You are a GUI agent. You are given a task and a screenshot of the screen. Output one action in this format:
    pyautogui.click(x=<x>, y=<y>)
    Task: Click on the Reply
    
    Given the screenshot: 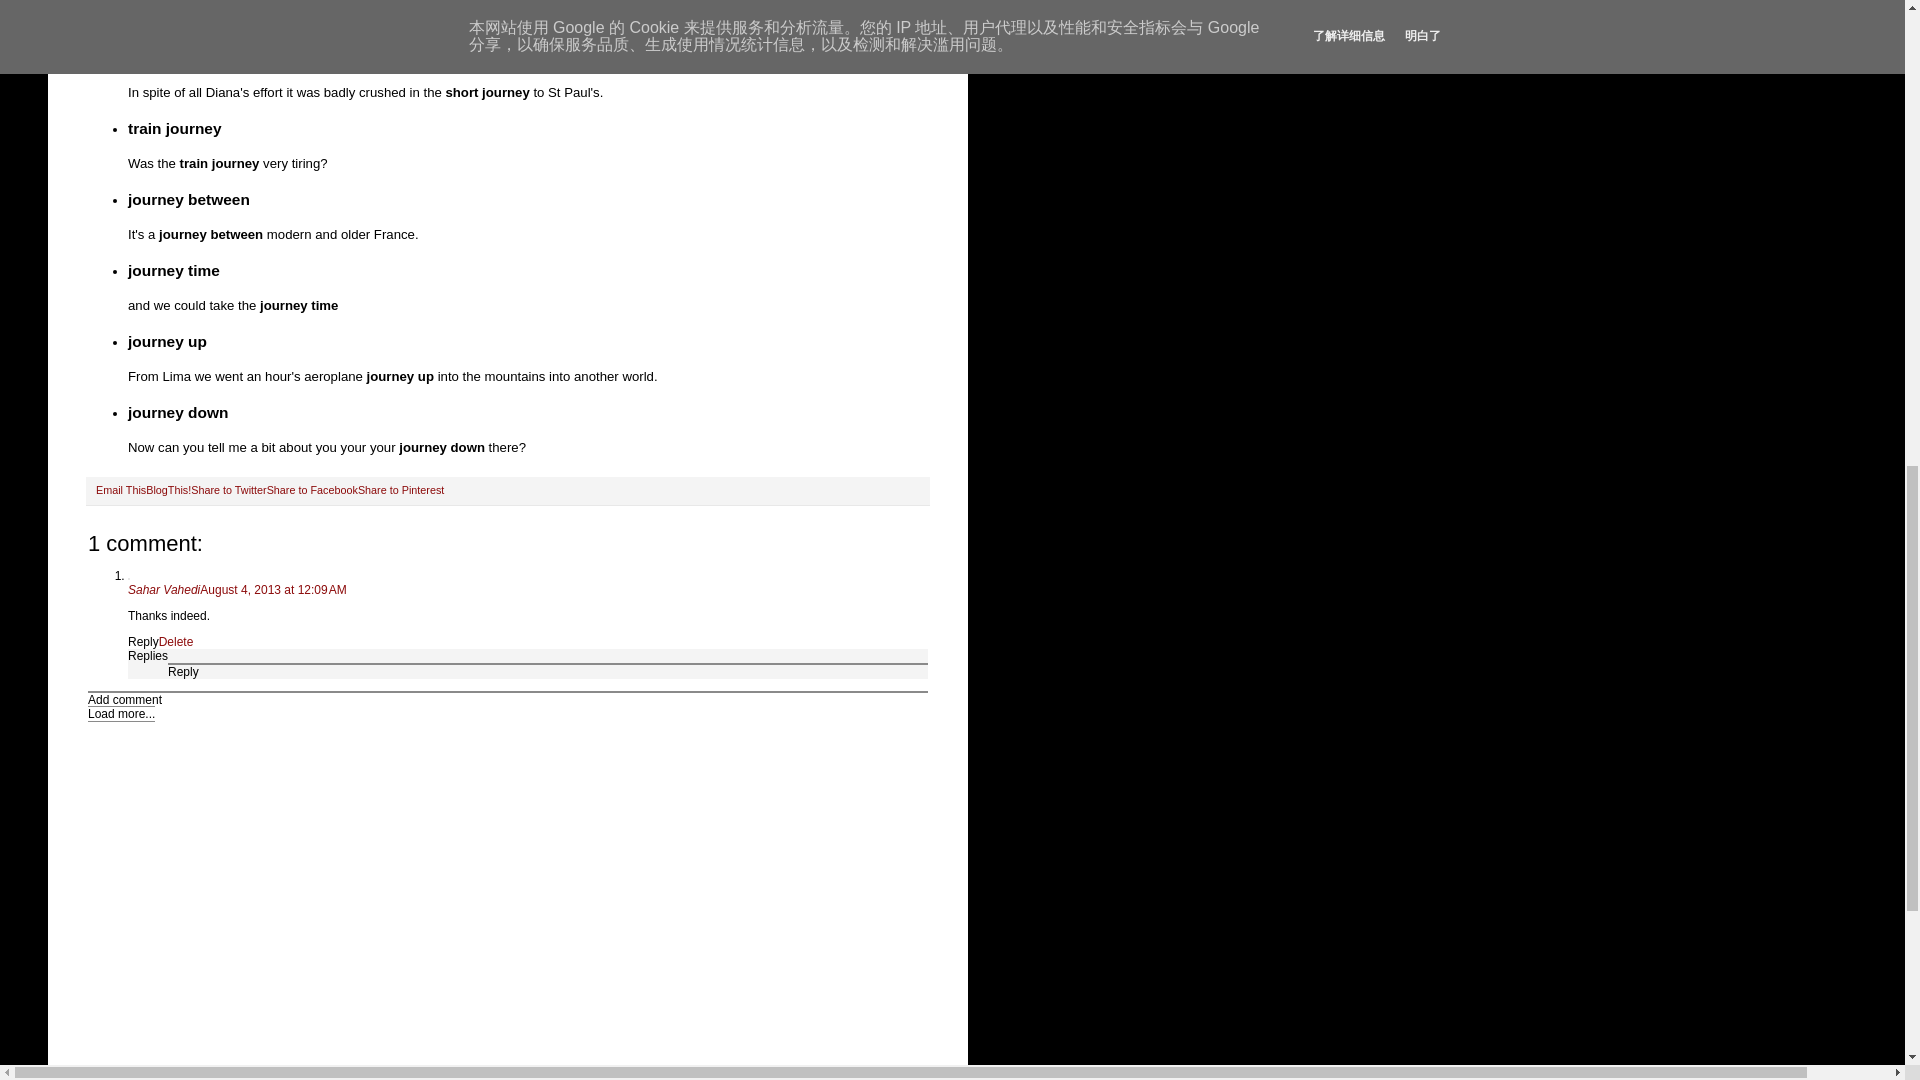 What is the action you would take?
    pyautogui.click(x=184, y=672)
    